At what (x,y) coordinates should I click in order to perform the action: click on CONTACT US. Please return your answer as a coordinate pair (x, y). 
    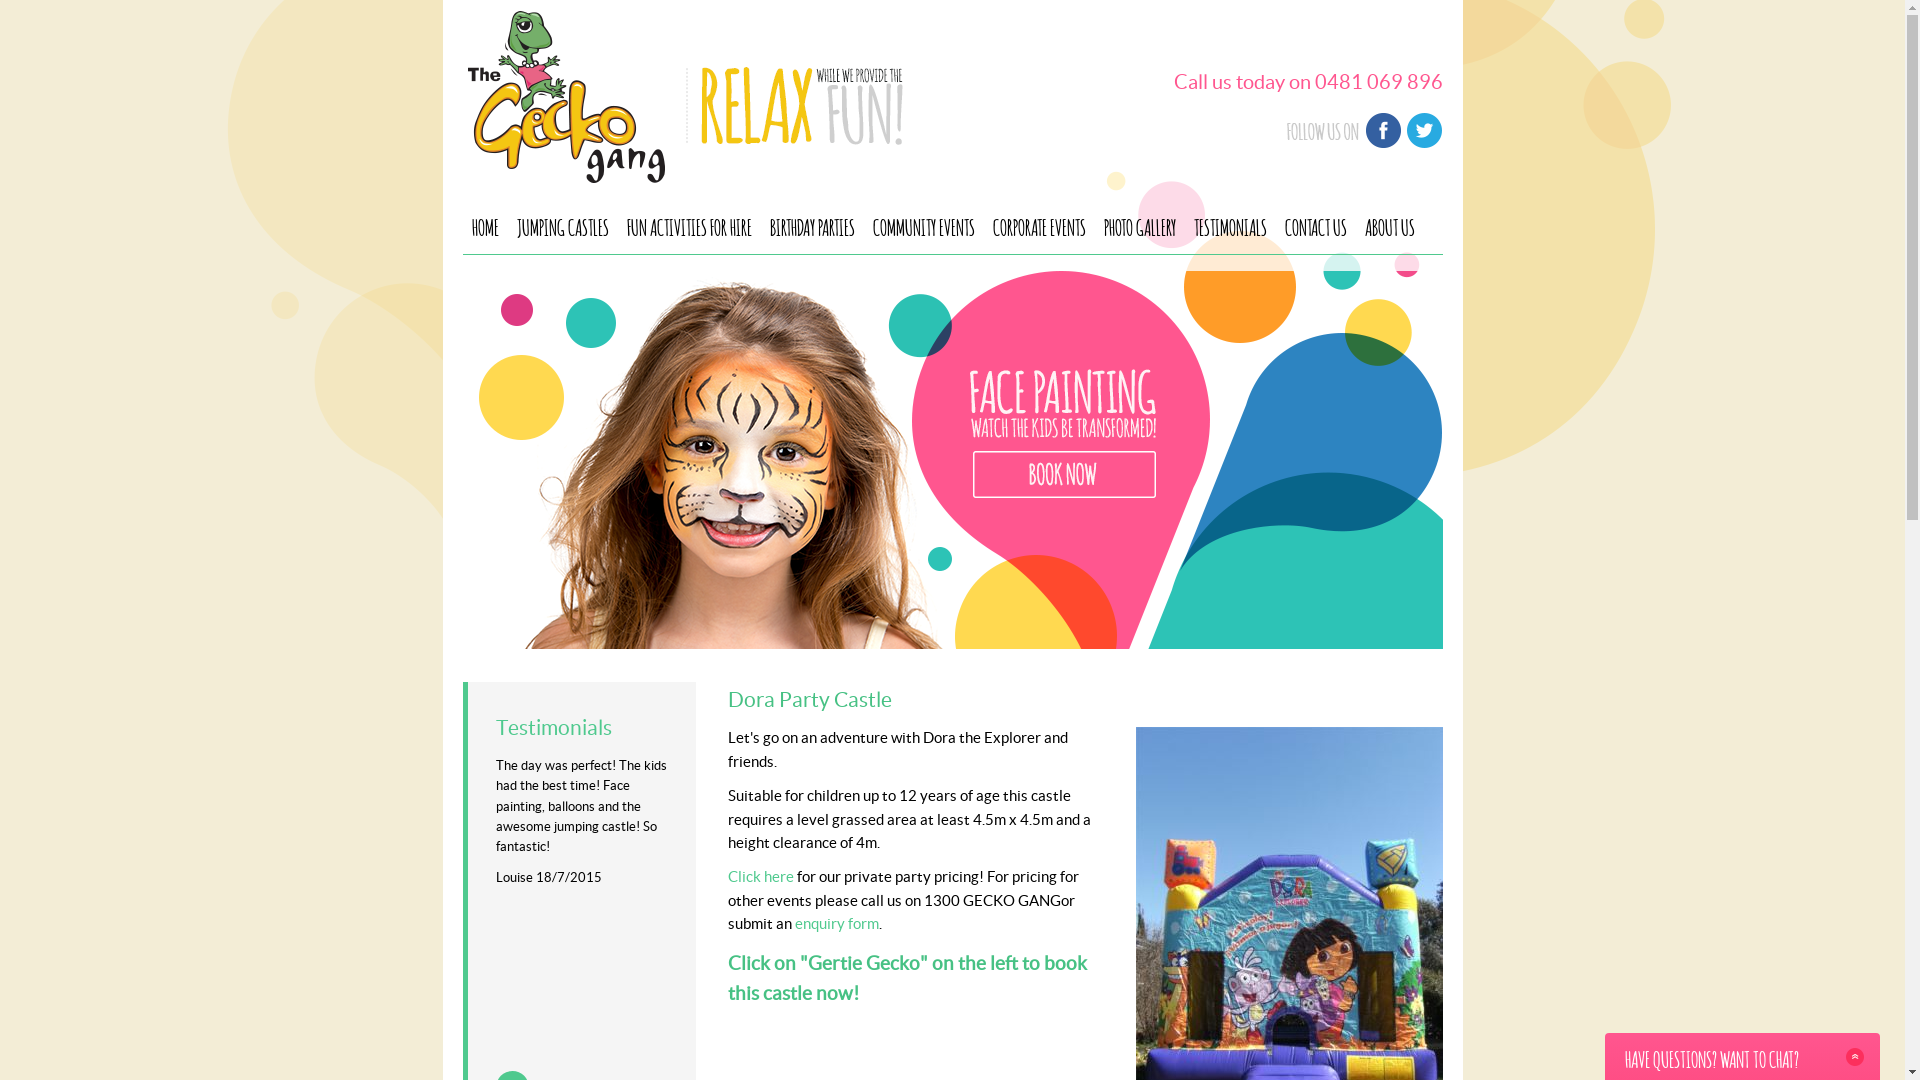
    Looking at the image, I should click on (1316, 226).